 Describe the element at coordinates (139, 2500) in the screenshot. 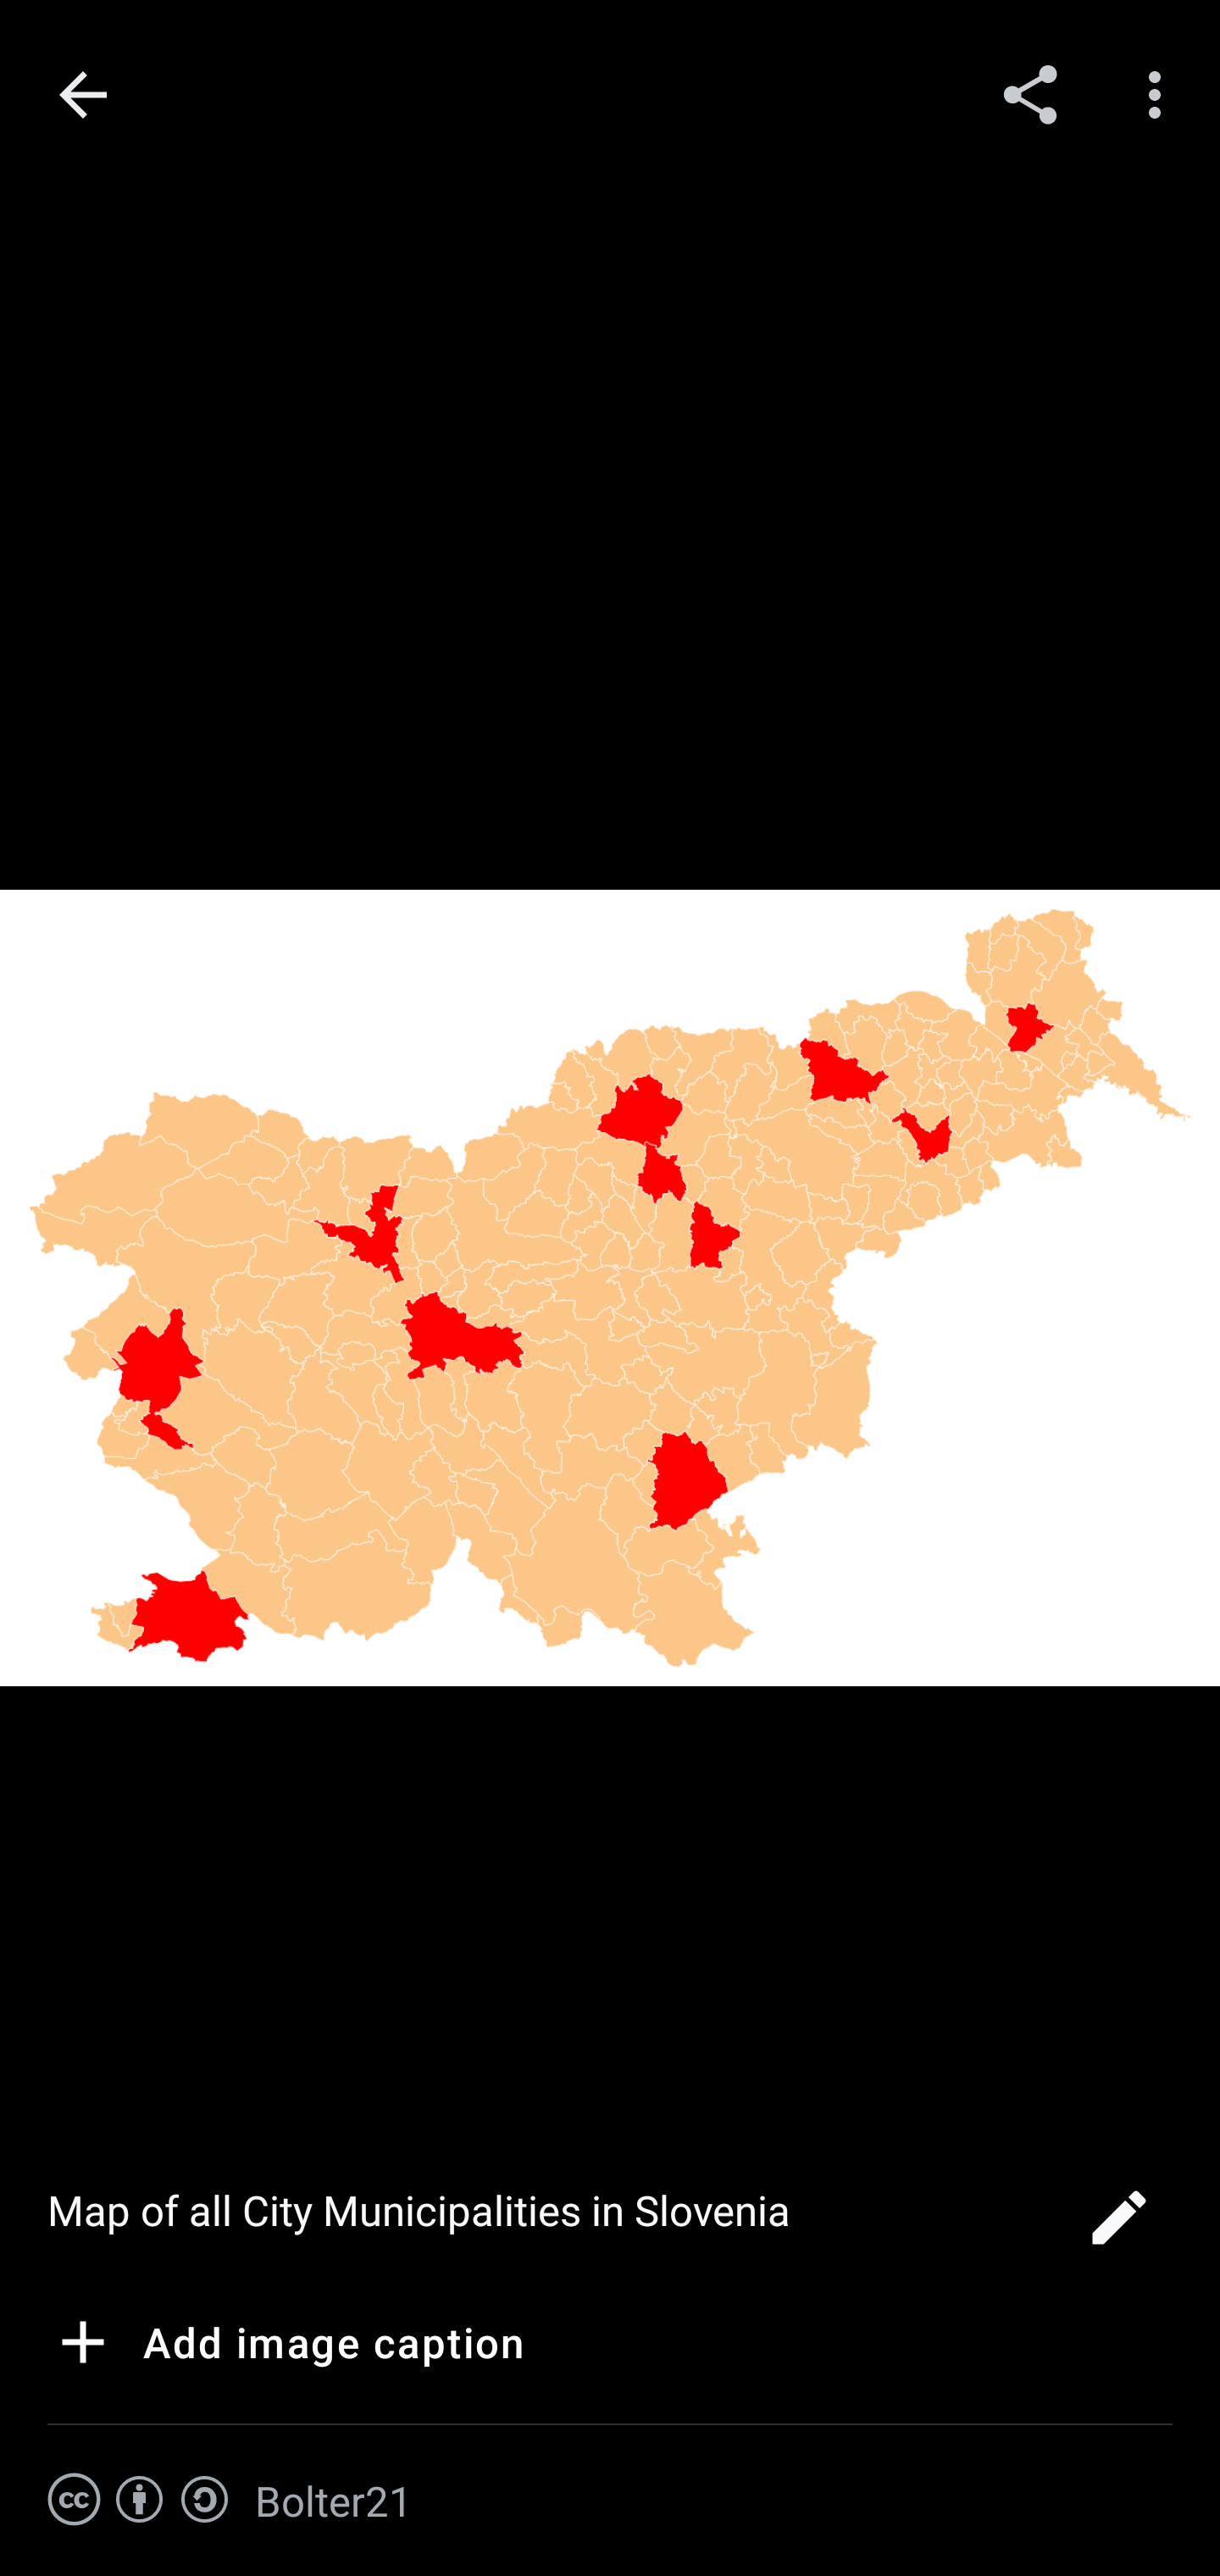

I see `CC BY-SA 4.0` at that location.